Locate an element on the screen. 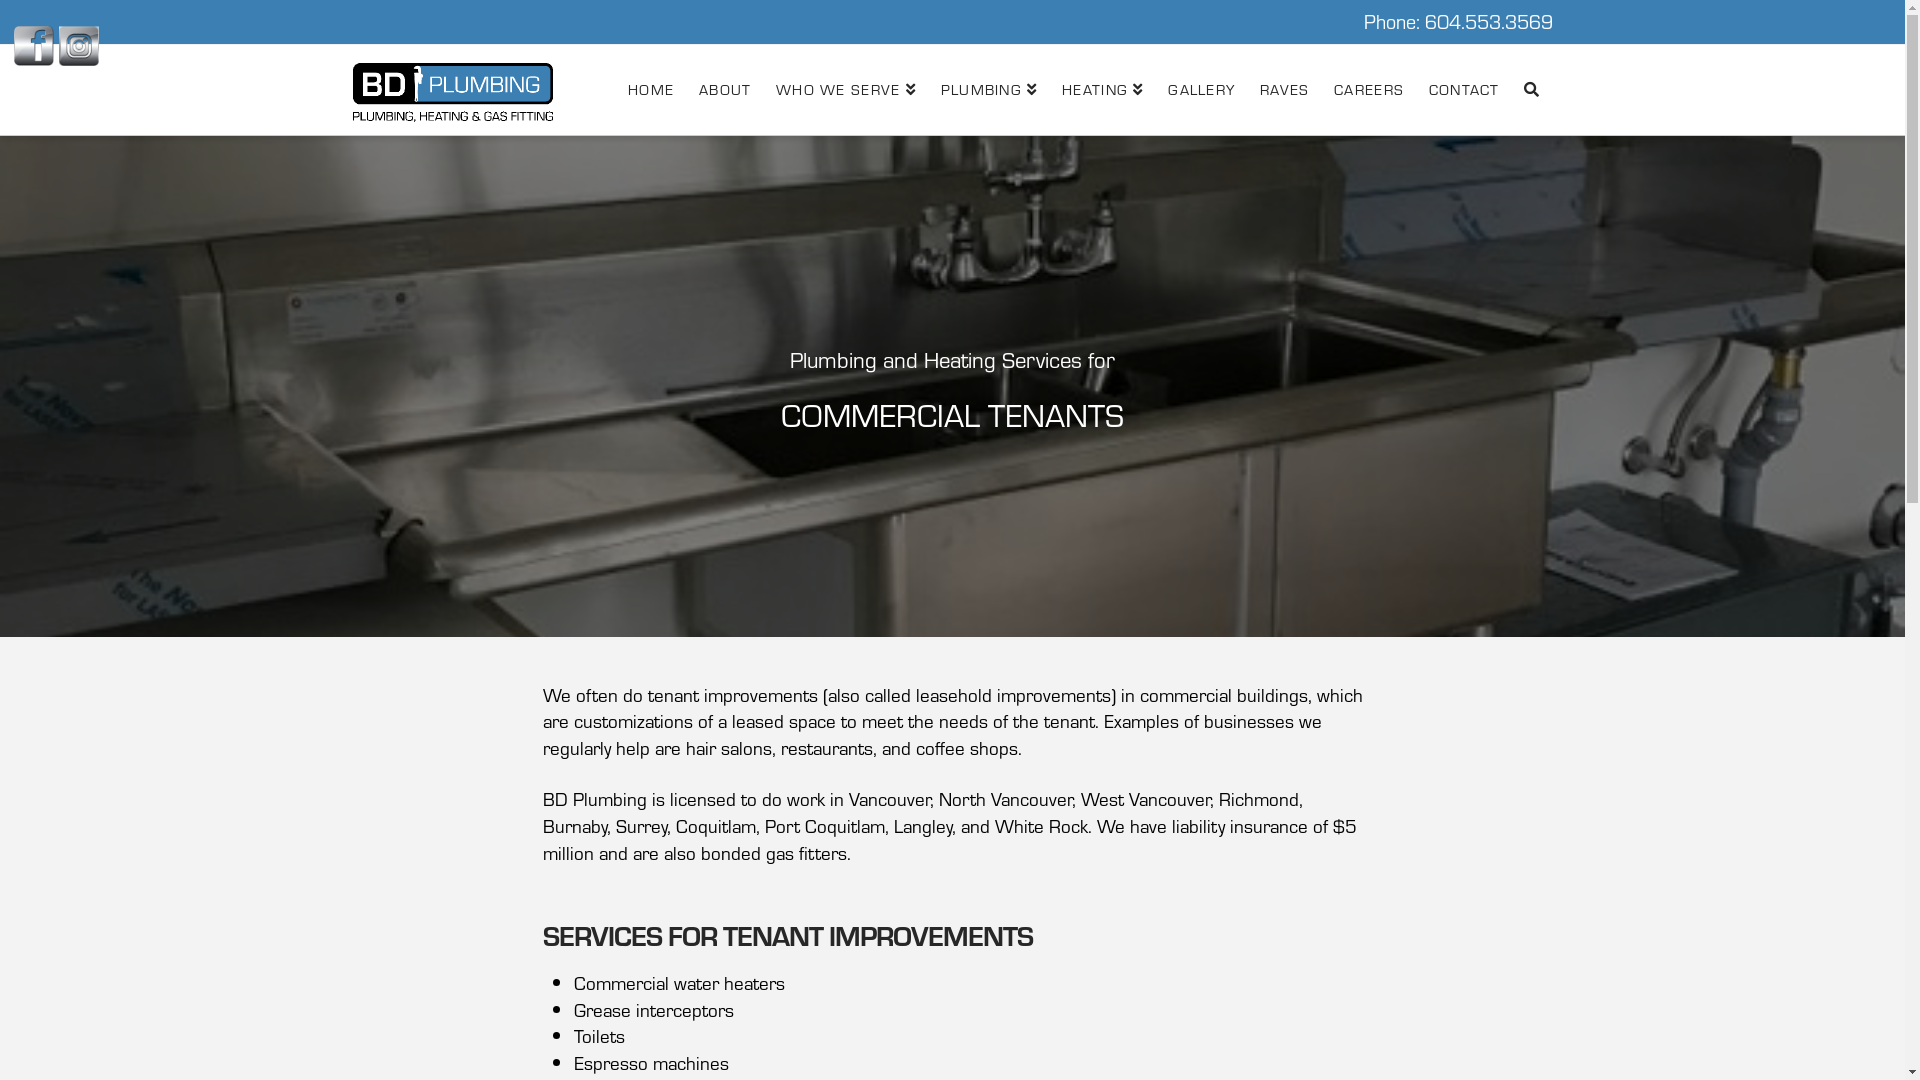 The width and height of the screenshot is (1920, 1080). CAREERS is located at coordinates (1368, 90).